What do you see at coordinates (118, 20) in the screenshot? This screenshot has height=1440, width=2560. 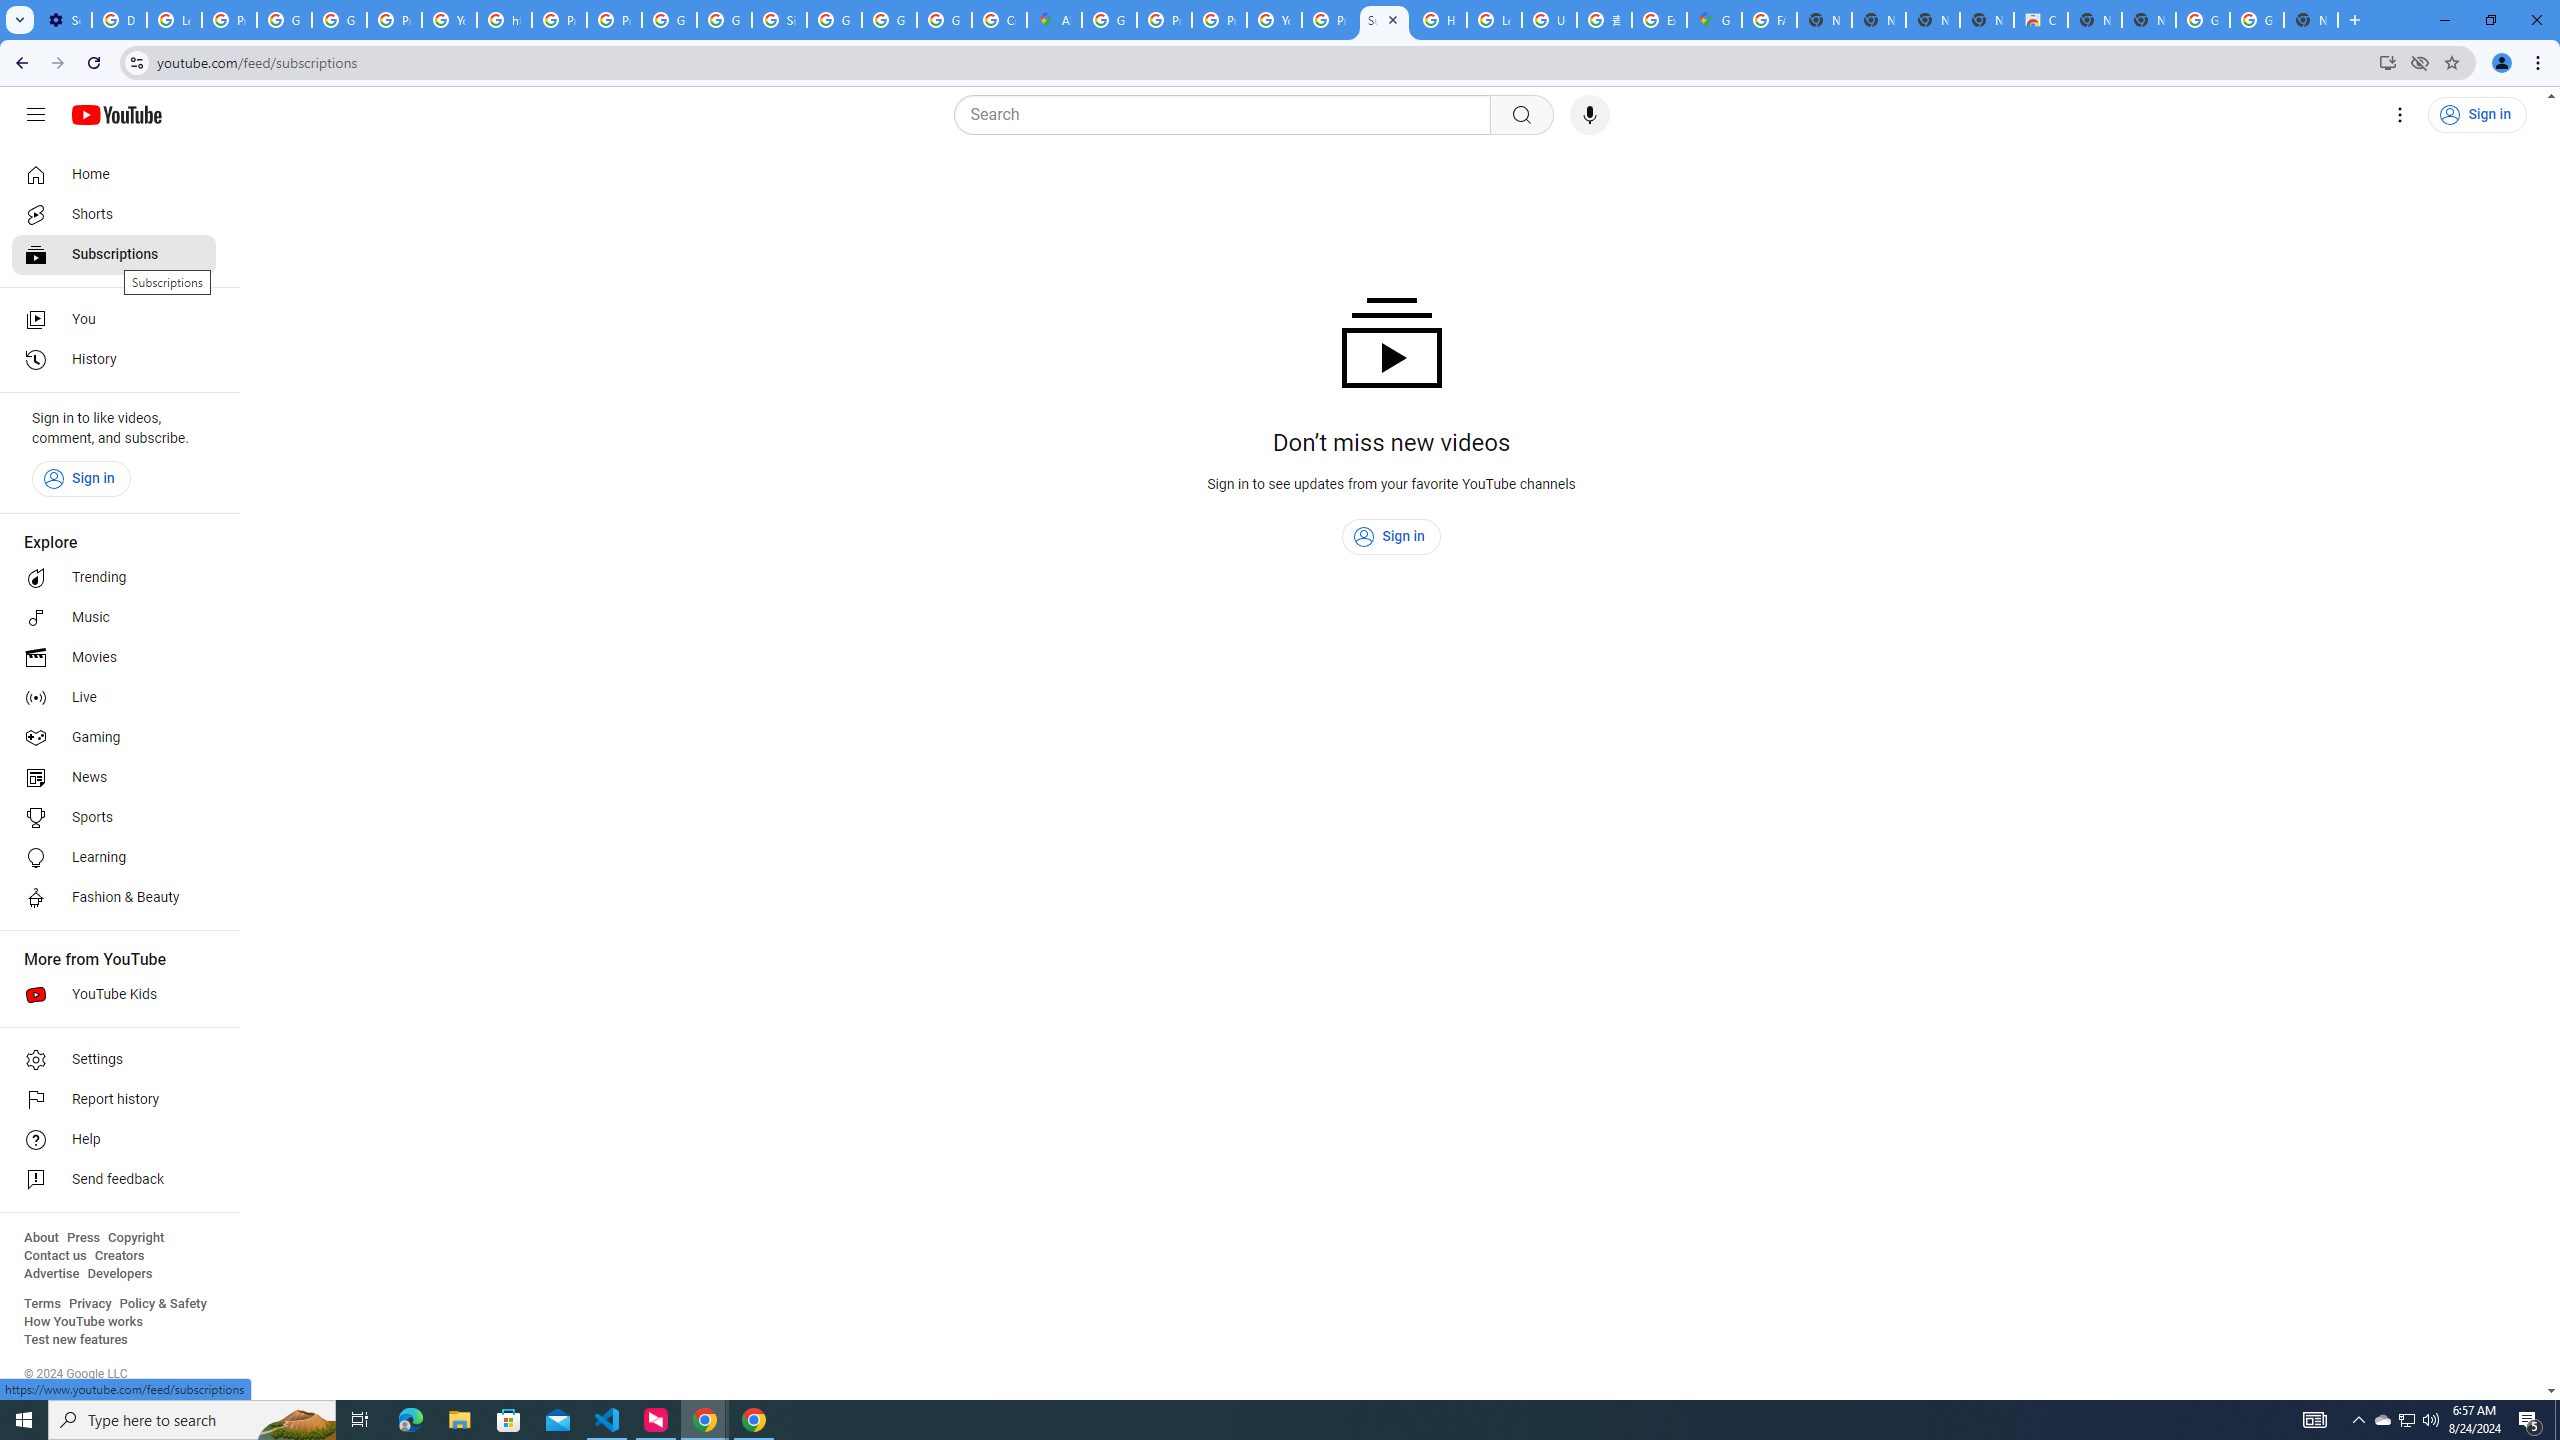 I see `Delete photos & videos - Computer - Google Photos Help` at bounding box center [118, 20].